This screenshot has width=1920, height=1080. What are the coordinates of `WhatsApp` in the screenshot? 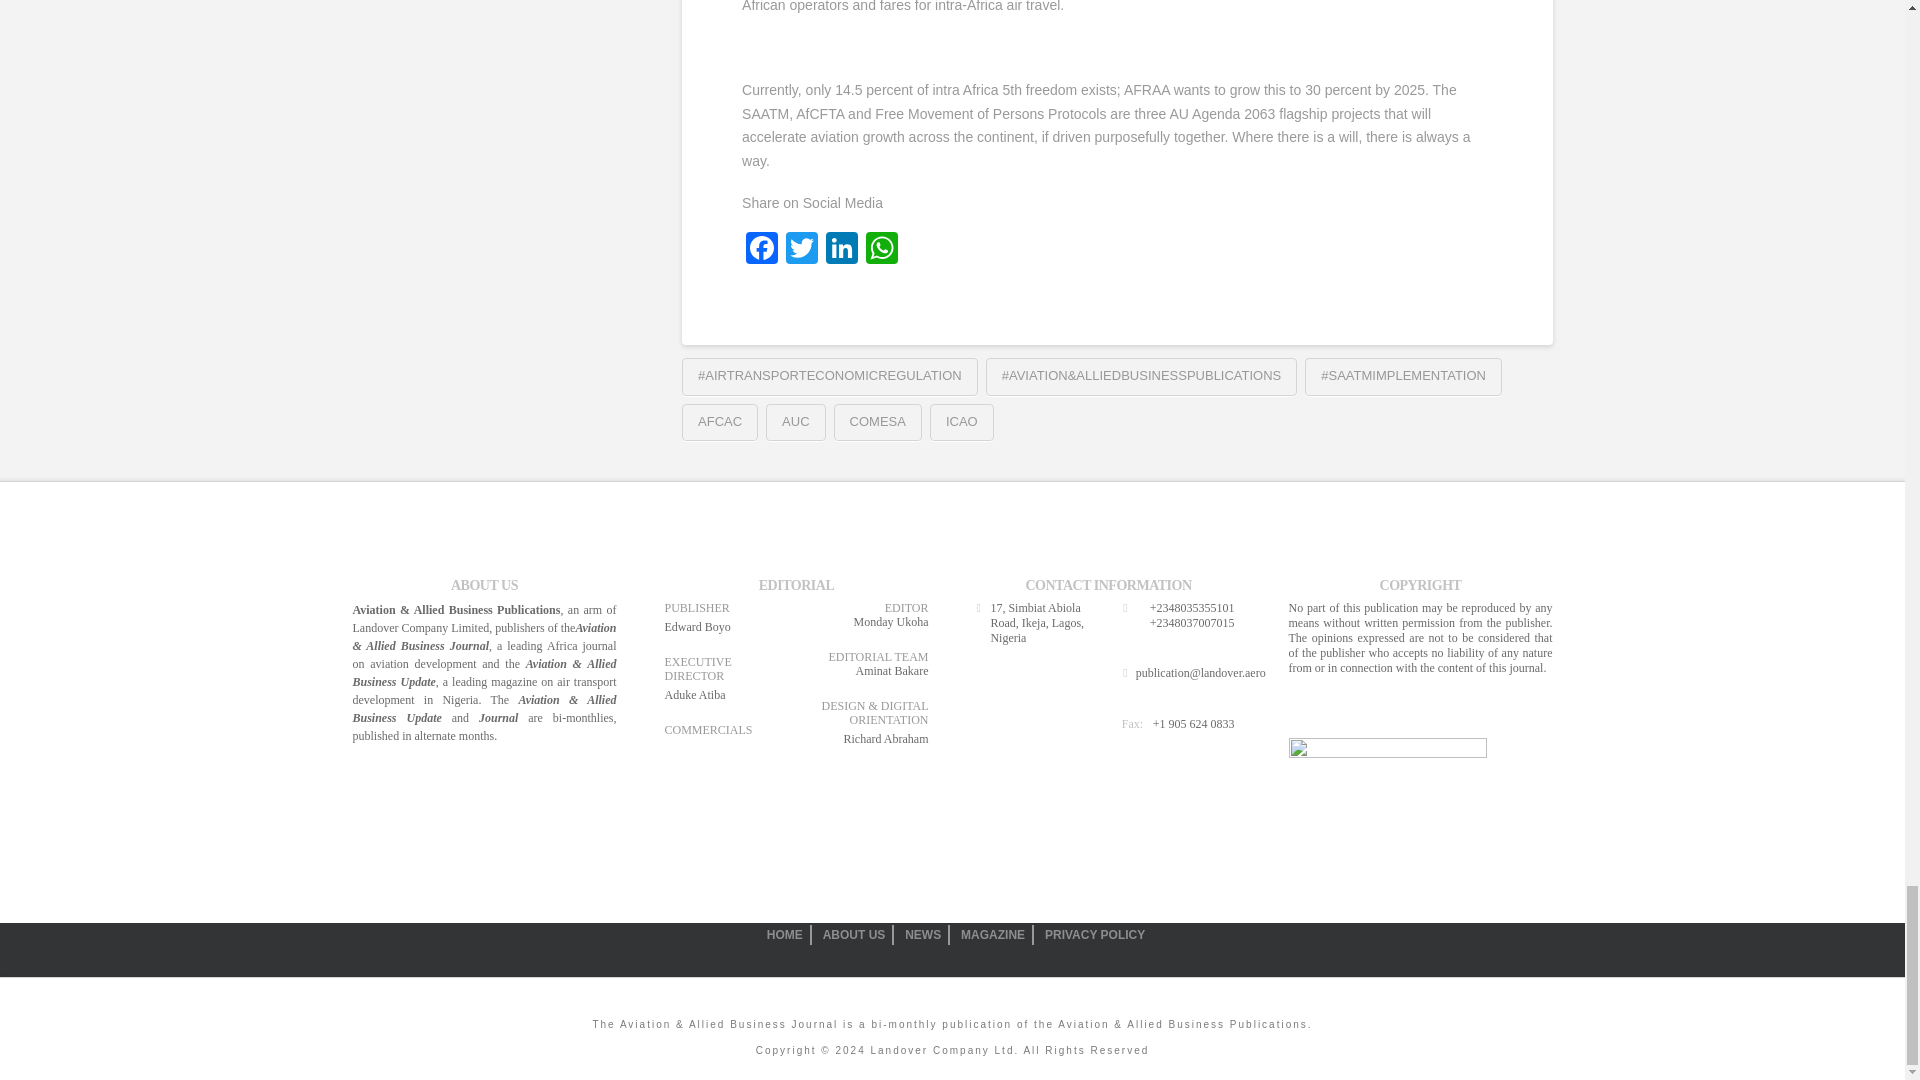 It's located at (882, 250).